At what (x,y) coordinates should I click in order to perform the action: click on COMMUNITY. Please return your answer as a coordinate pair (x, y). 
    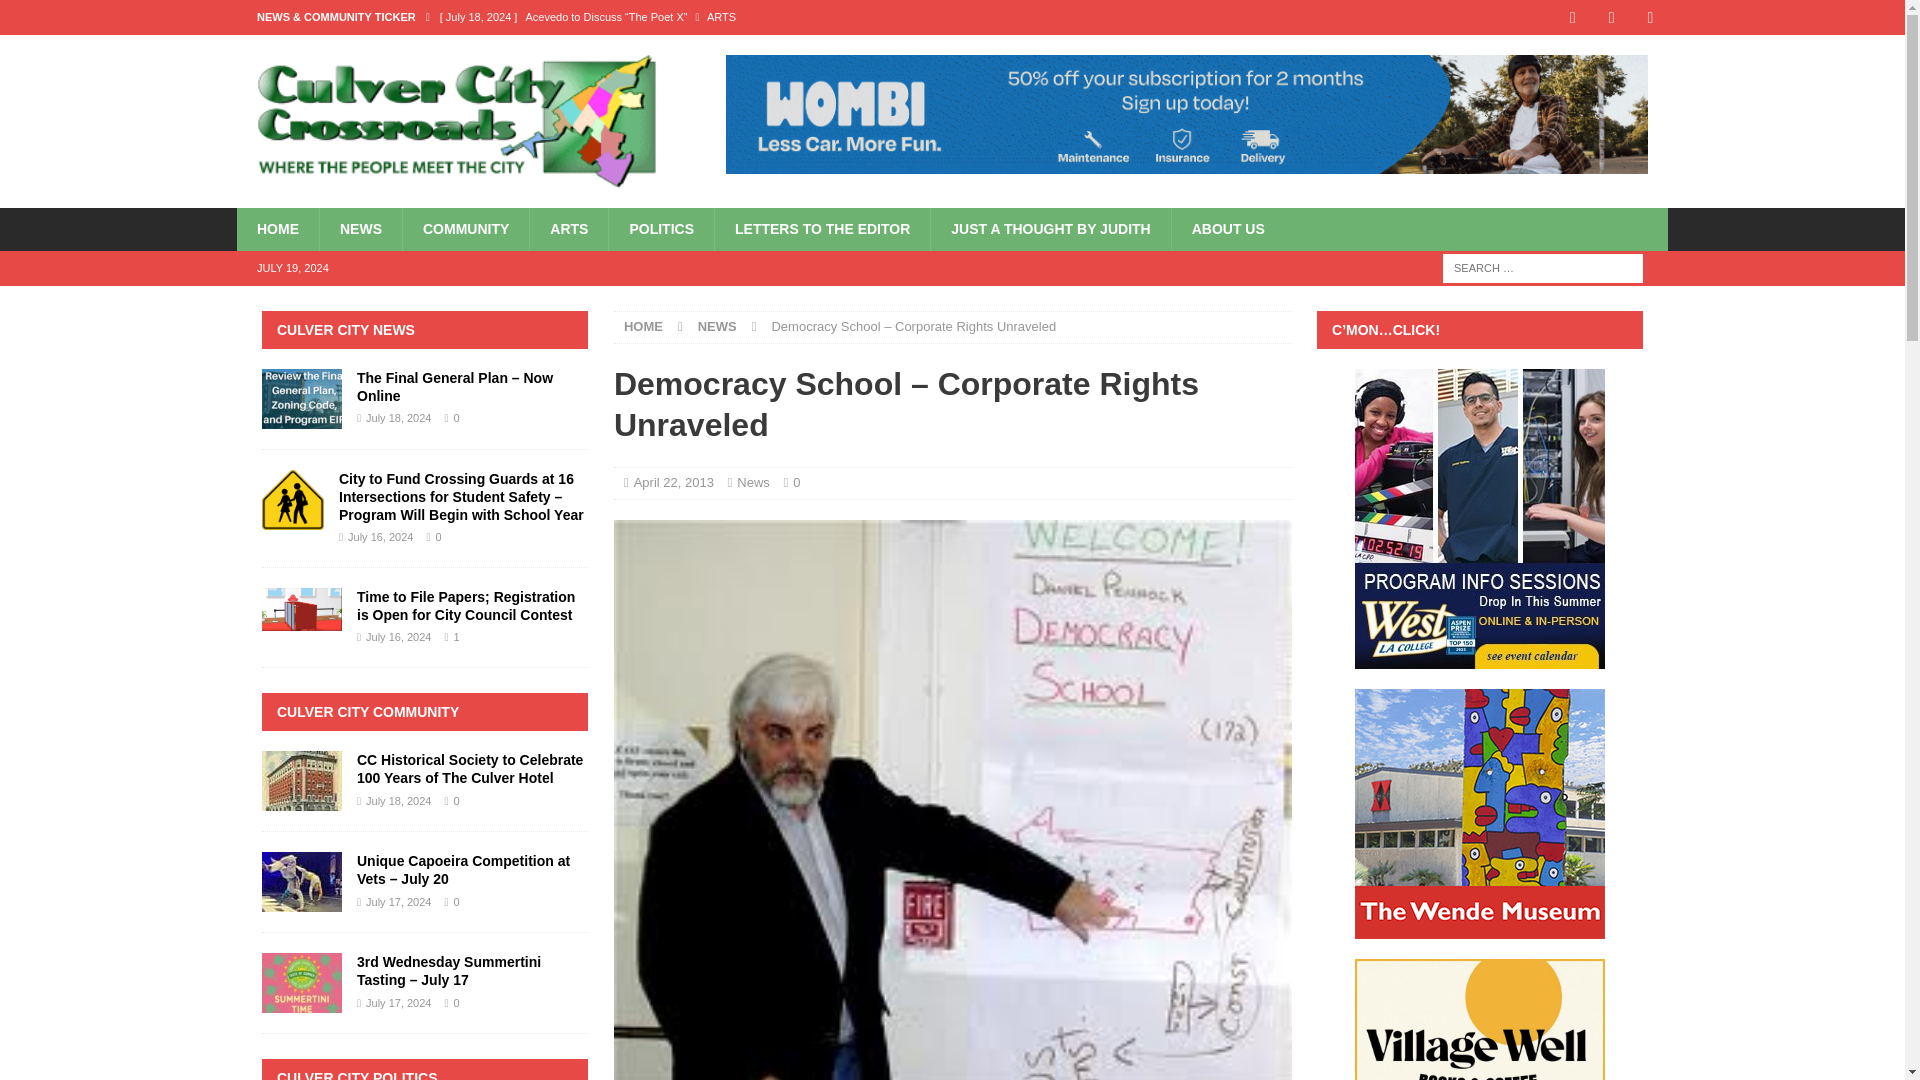
    Looking at the image, I should click on (465, 228).